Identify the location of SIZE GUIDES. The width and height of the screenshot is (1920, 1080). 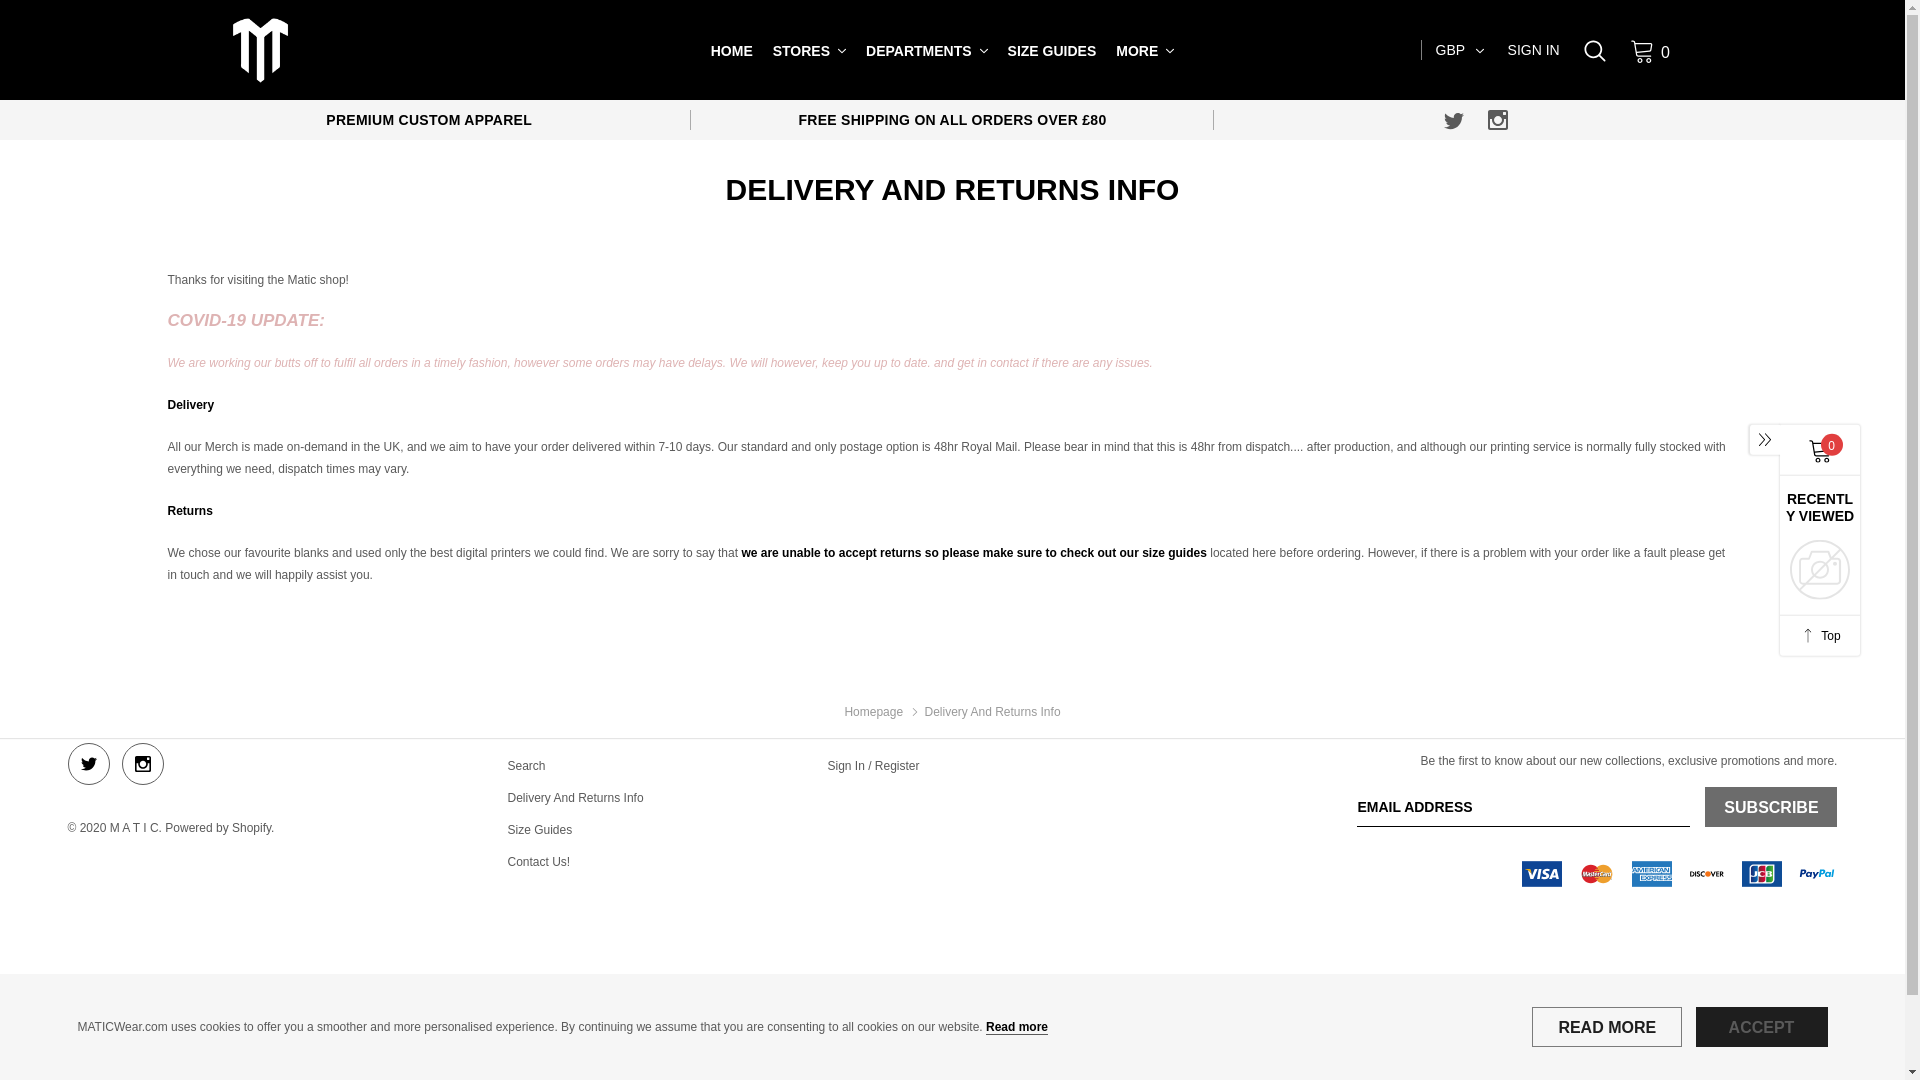
(1052, 51).